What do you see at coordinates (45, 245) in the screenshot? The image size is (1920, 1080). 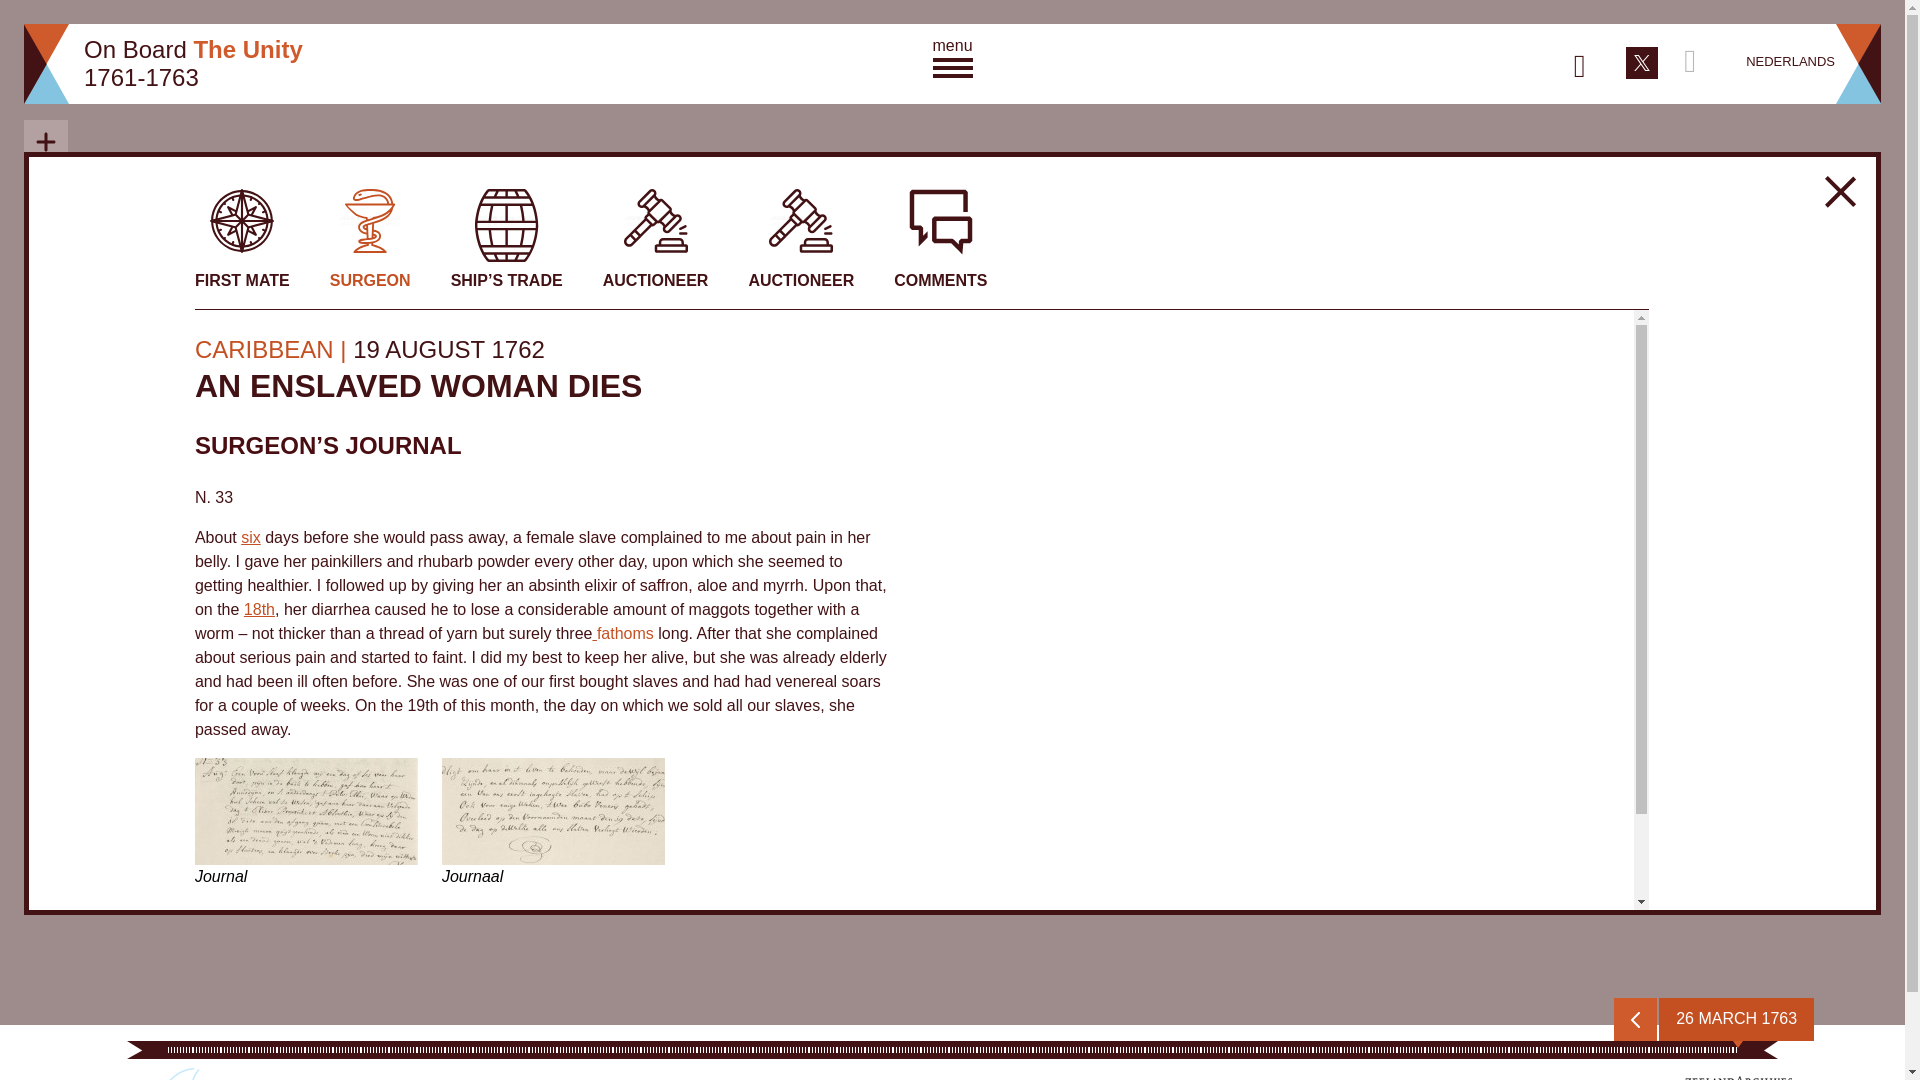 I see `Layers` at bounding box center [45, 245].